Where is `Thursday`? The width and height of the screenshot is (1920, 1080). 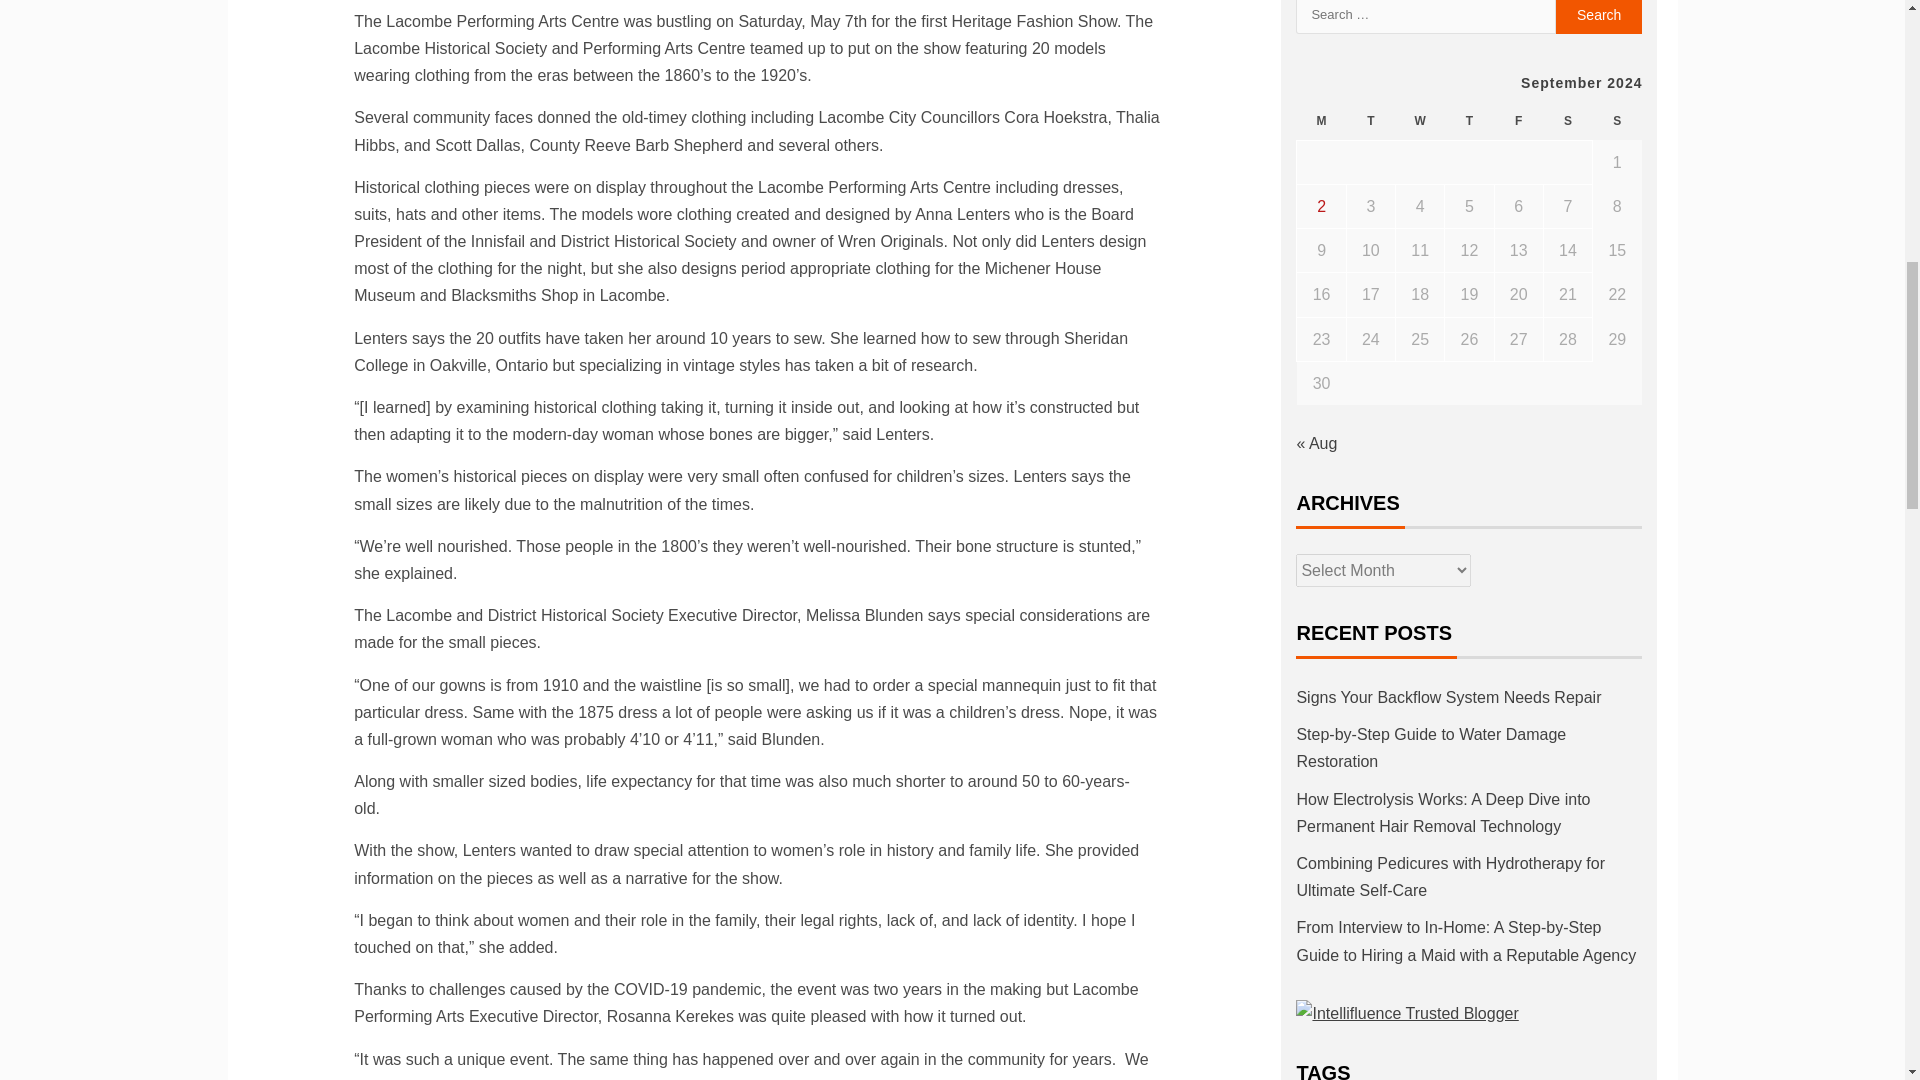 Thursday is located at coordinates (1469, 121).